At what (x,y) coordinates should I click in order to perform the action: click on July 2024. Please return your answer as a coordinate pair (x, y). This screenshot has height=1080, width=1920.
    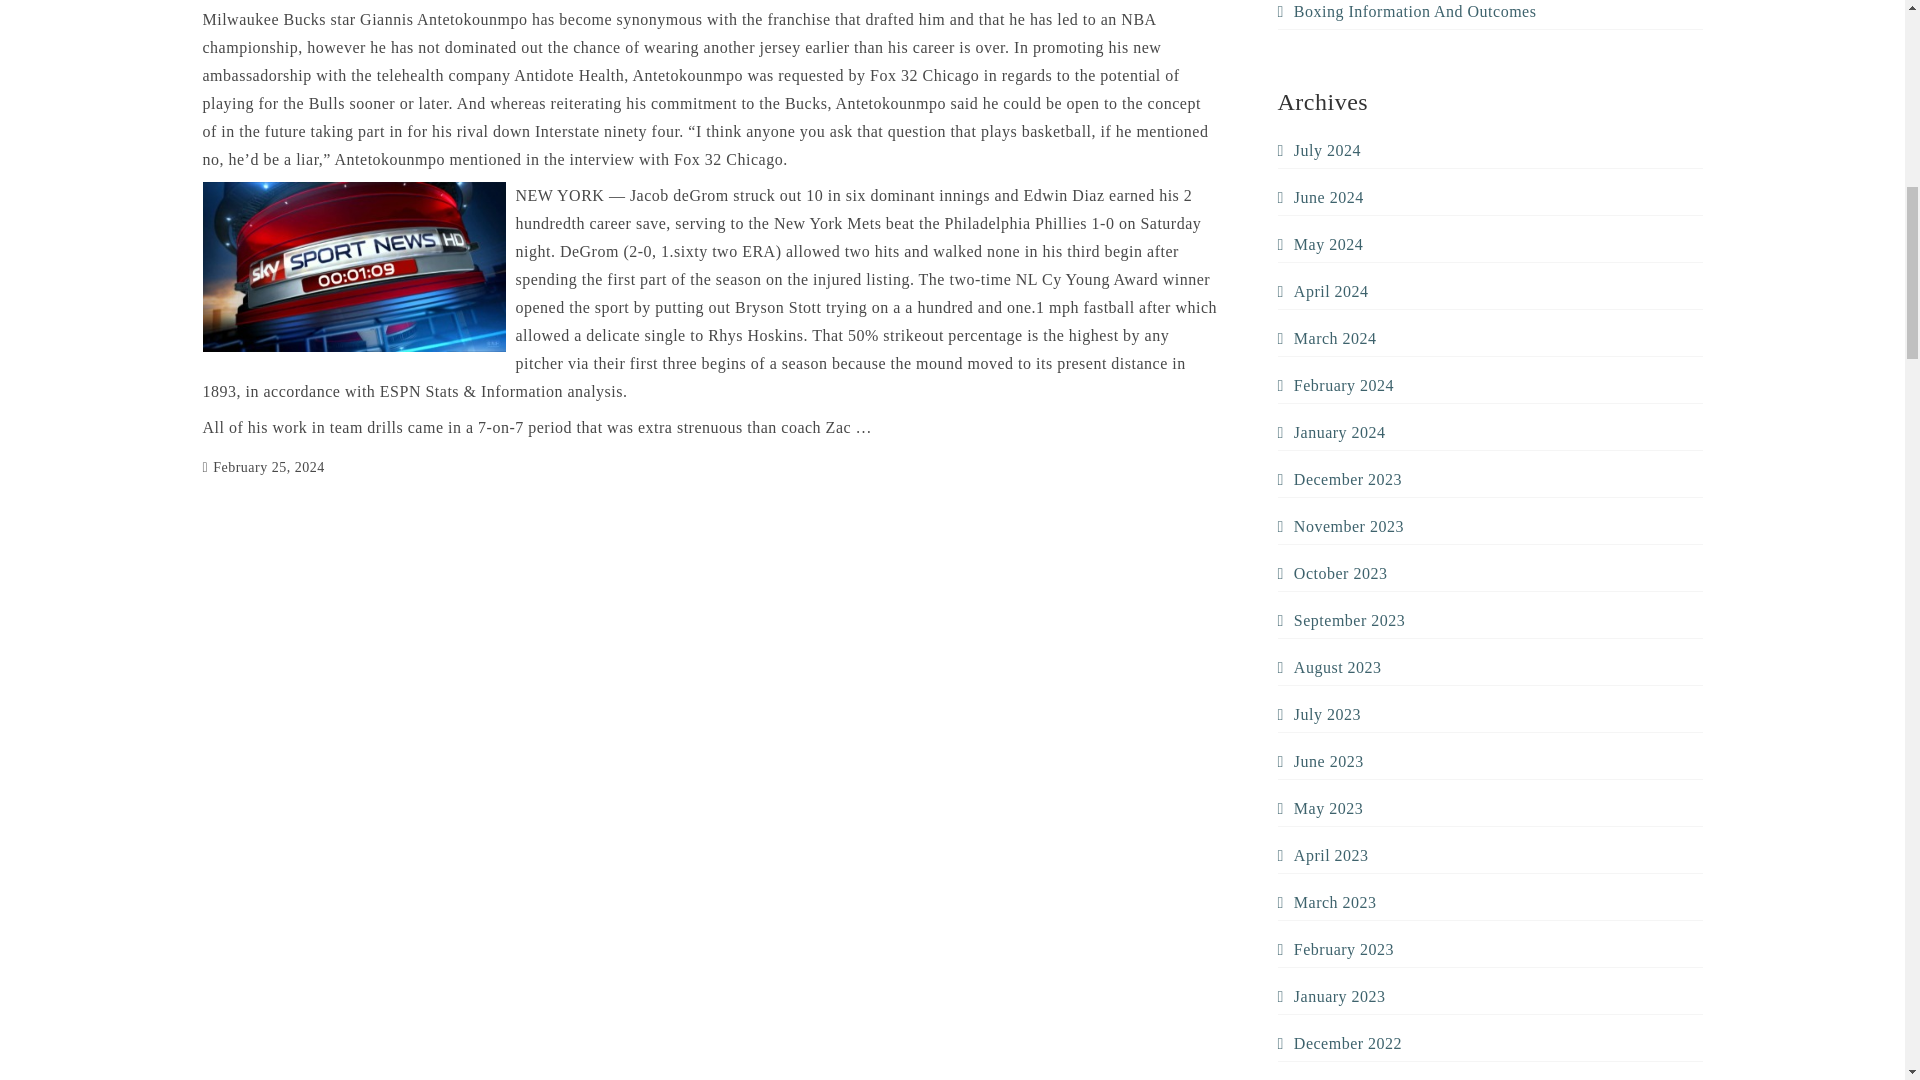
    Looking at the image, I should click on (1320, 151).